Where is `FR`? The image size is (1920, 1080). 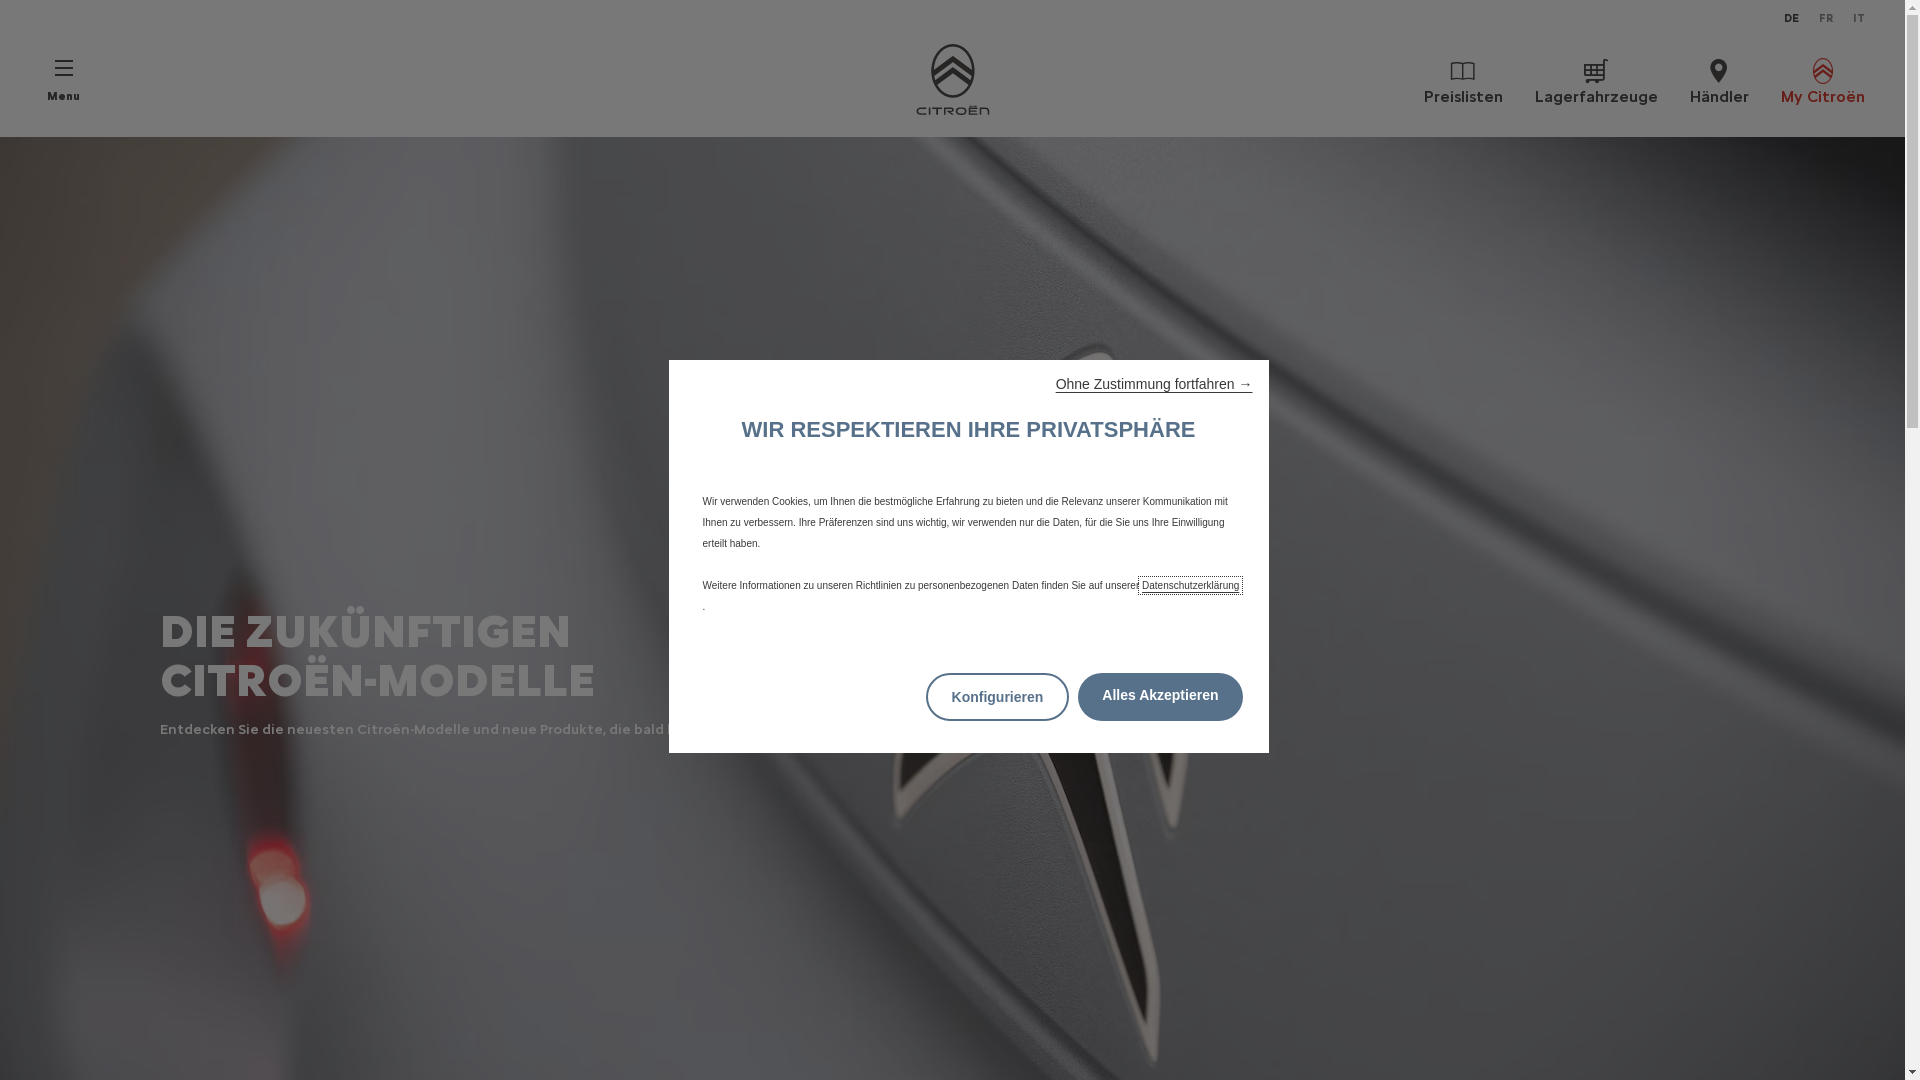
FR is located at coordinates (1826, 19).